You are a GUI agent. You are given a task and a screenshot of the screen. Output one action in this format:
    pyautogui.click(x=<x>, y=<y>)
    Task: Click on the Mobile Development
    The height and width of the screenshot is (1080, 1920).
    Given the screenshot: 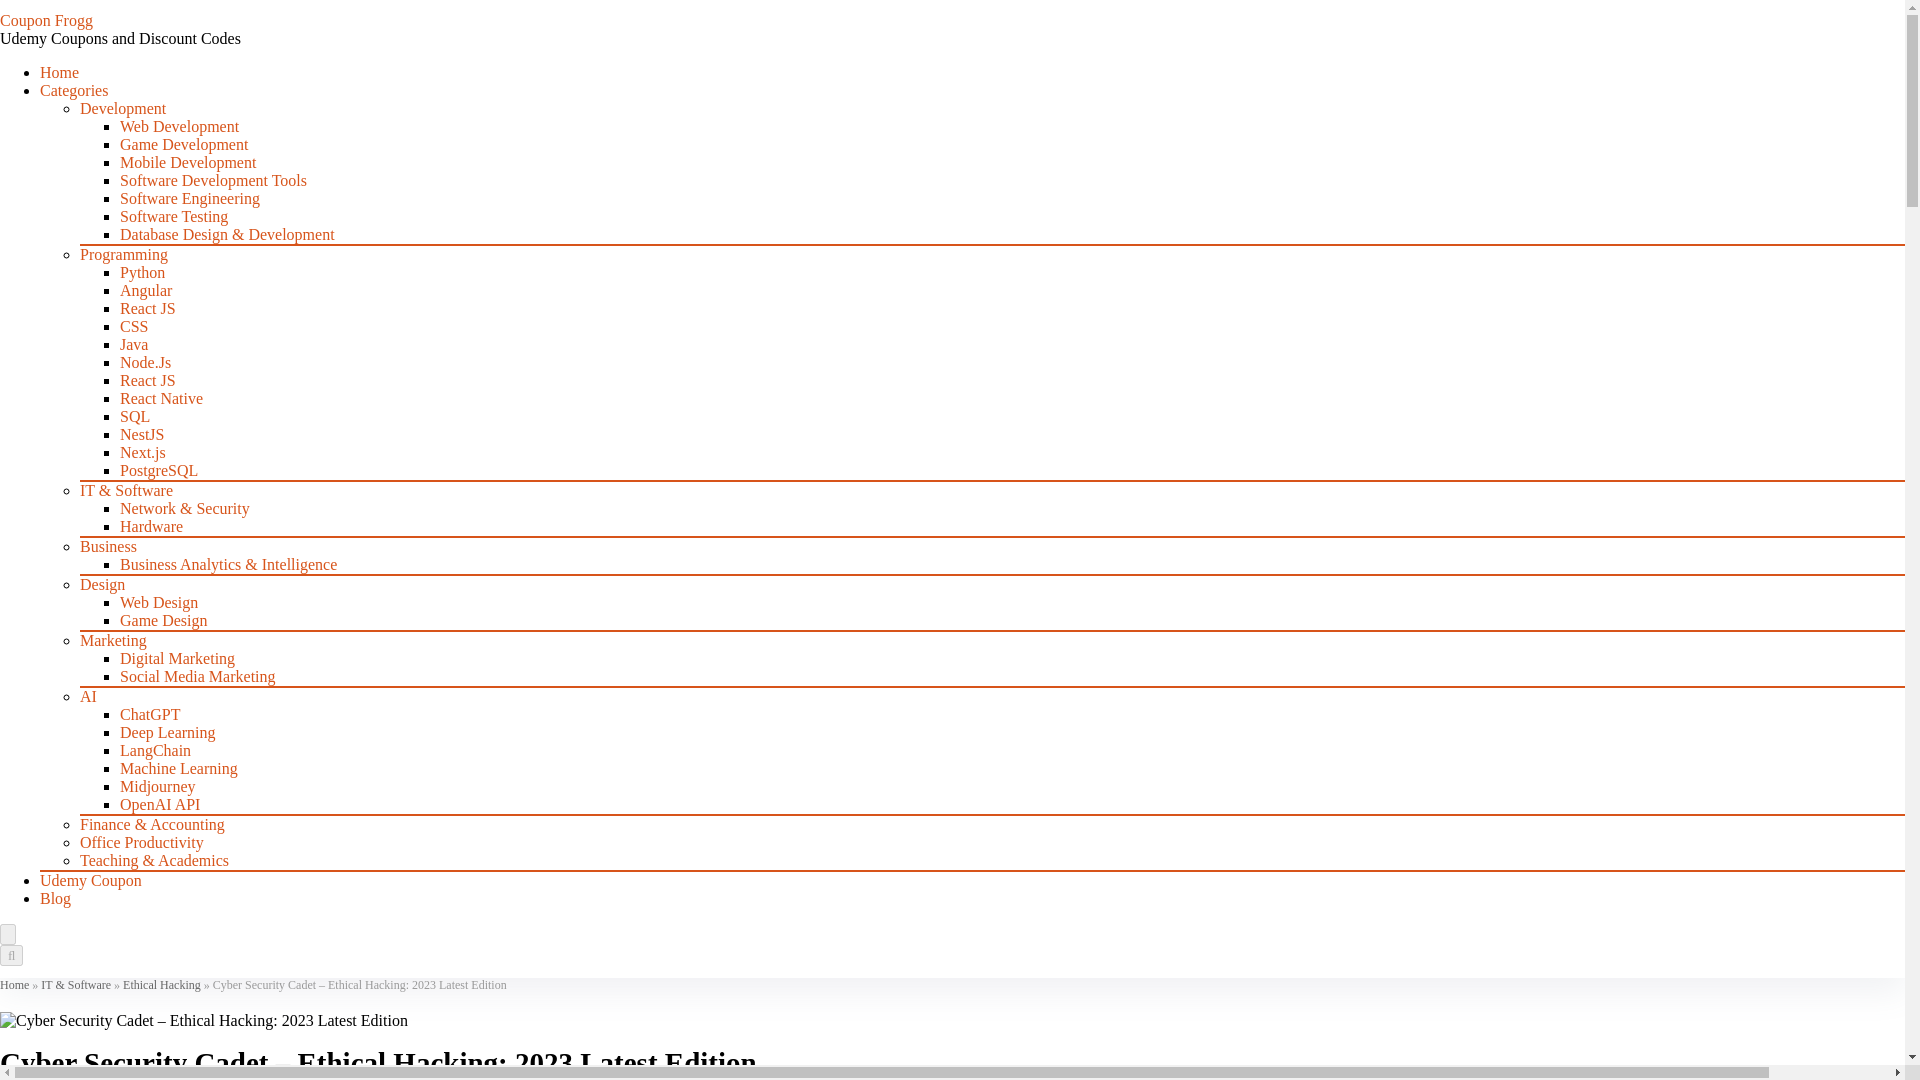 What is the action you would take?
    pyautogui.click(x=187, y=162)
    